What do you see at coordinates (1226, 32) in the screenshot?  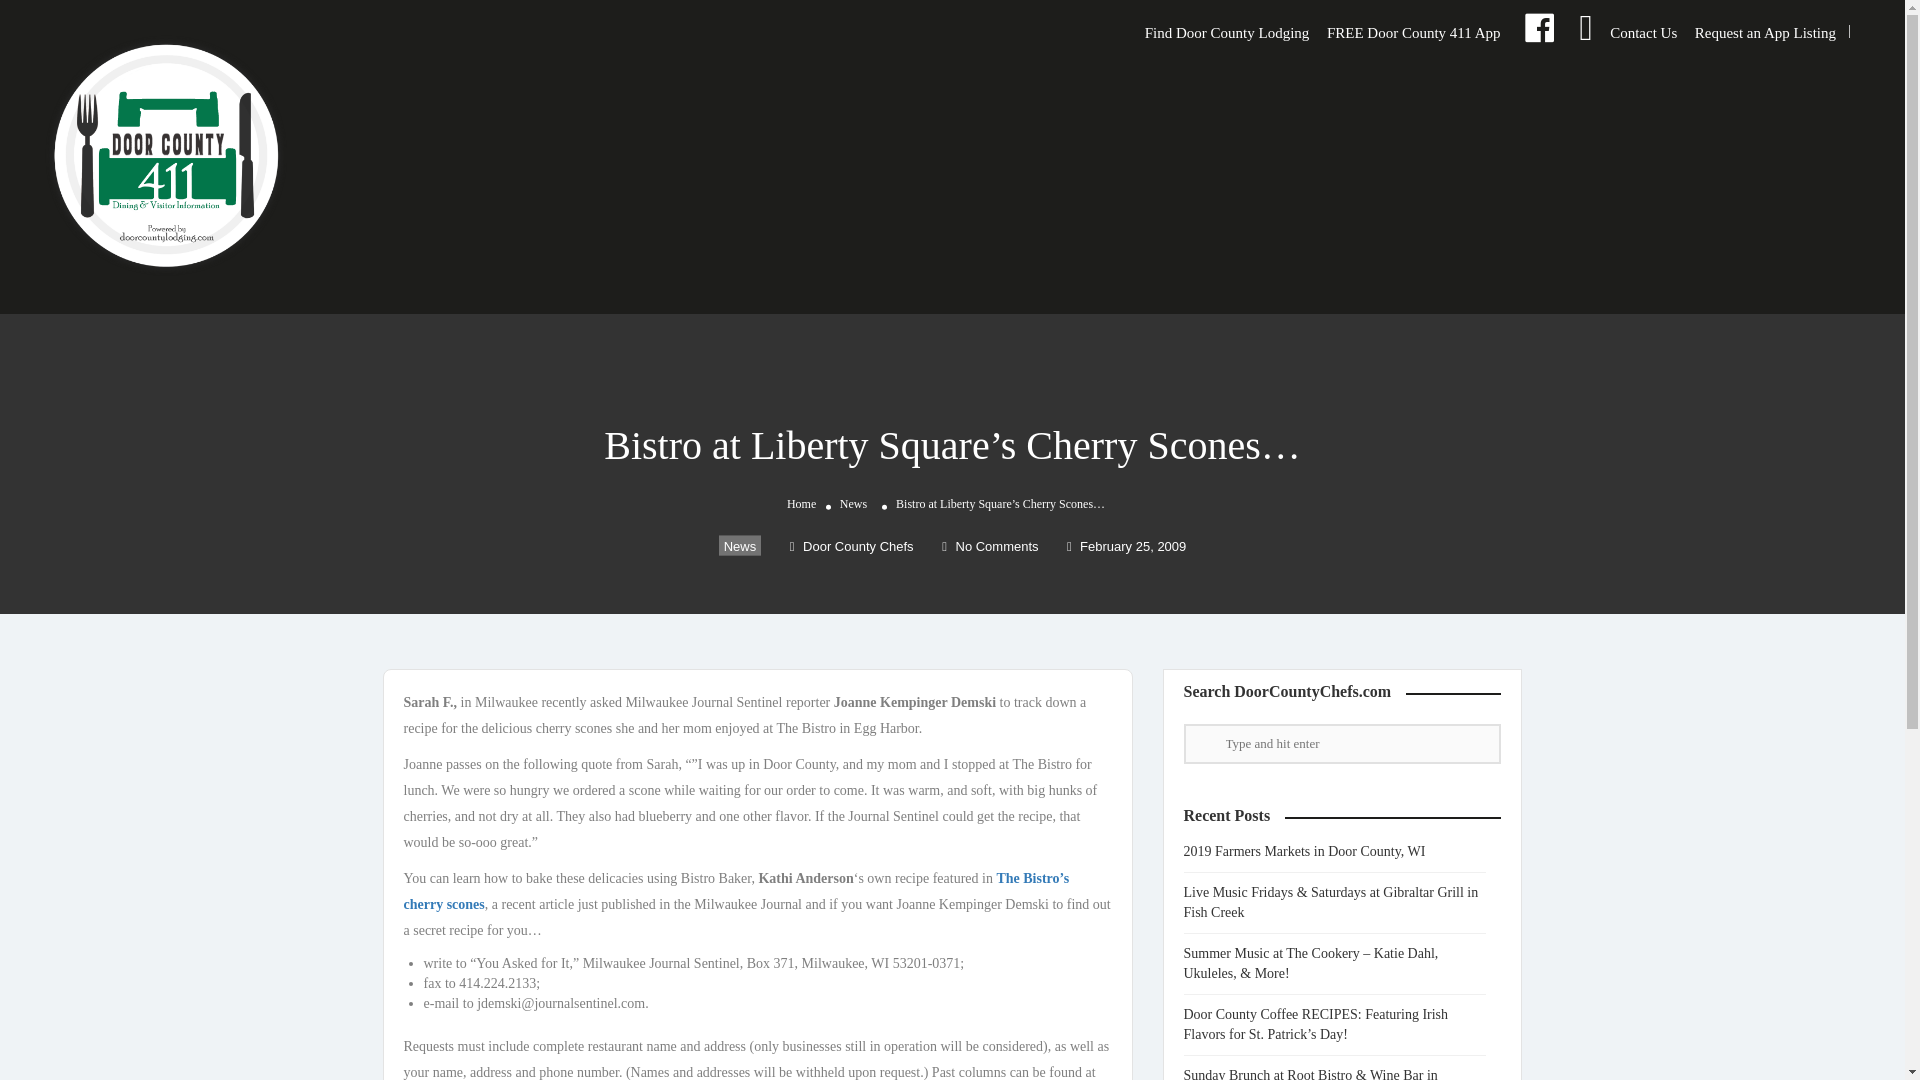 I see `Find Door County Lodging` at bounding box center [1226, 32].